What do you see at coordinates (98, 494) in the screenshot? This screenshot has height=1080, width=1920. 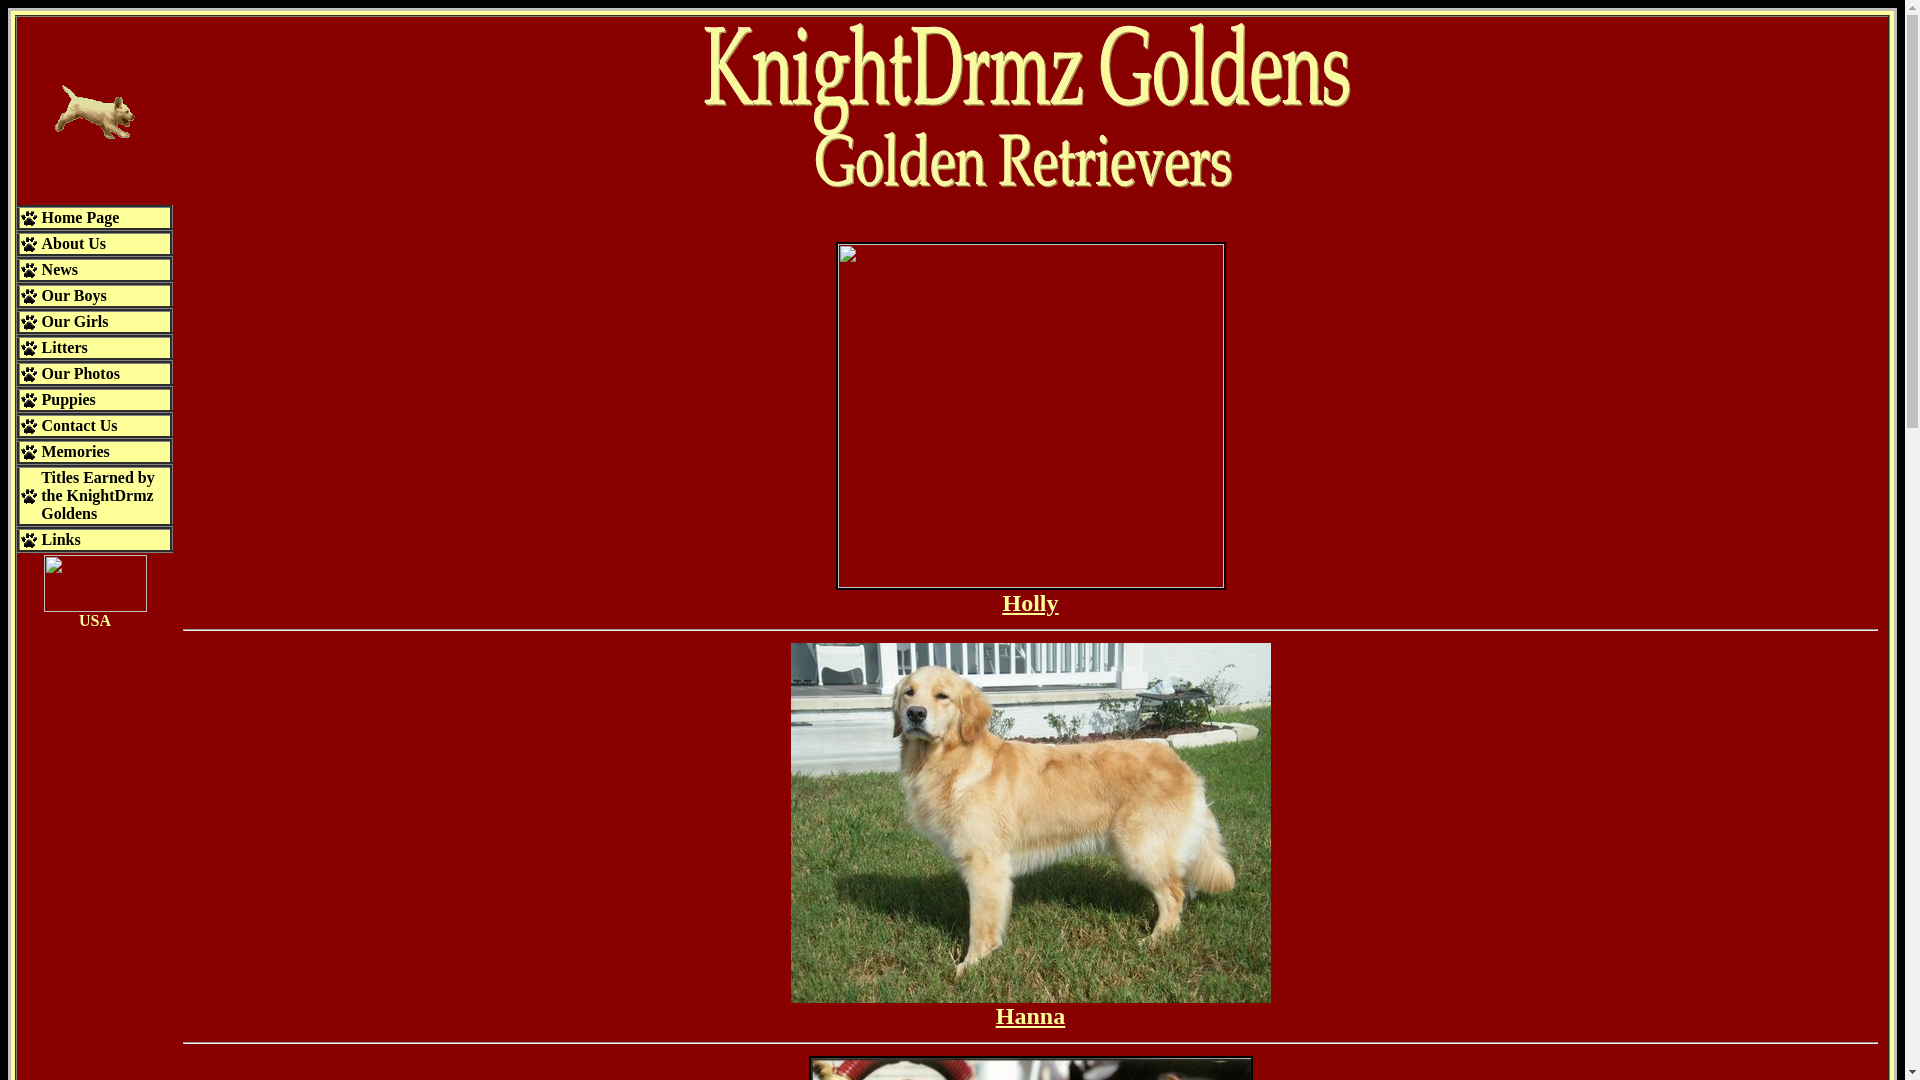 I see `Titles Earned by the KnightDrmz Goldens` at bounding box center [98, 494].